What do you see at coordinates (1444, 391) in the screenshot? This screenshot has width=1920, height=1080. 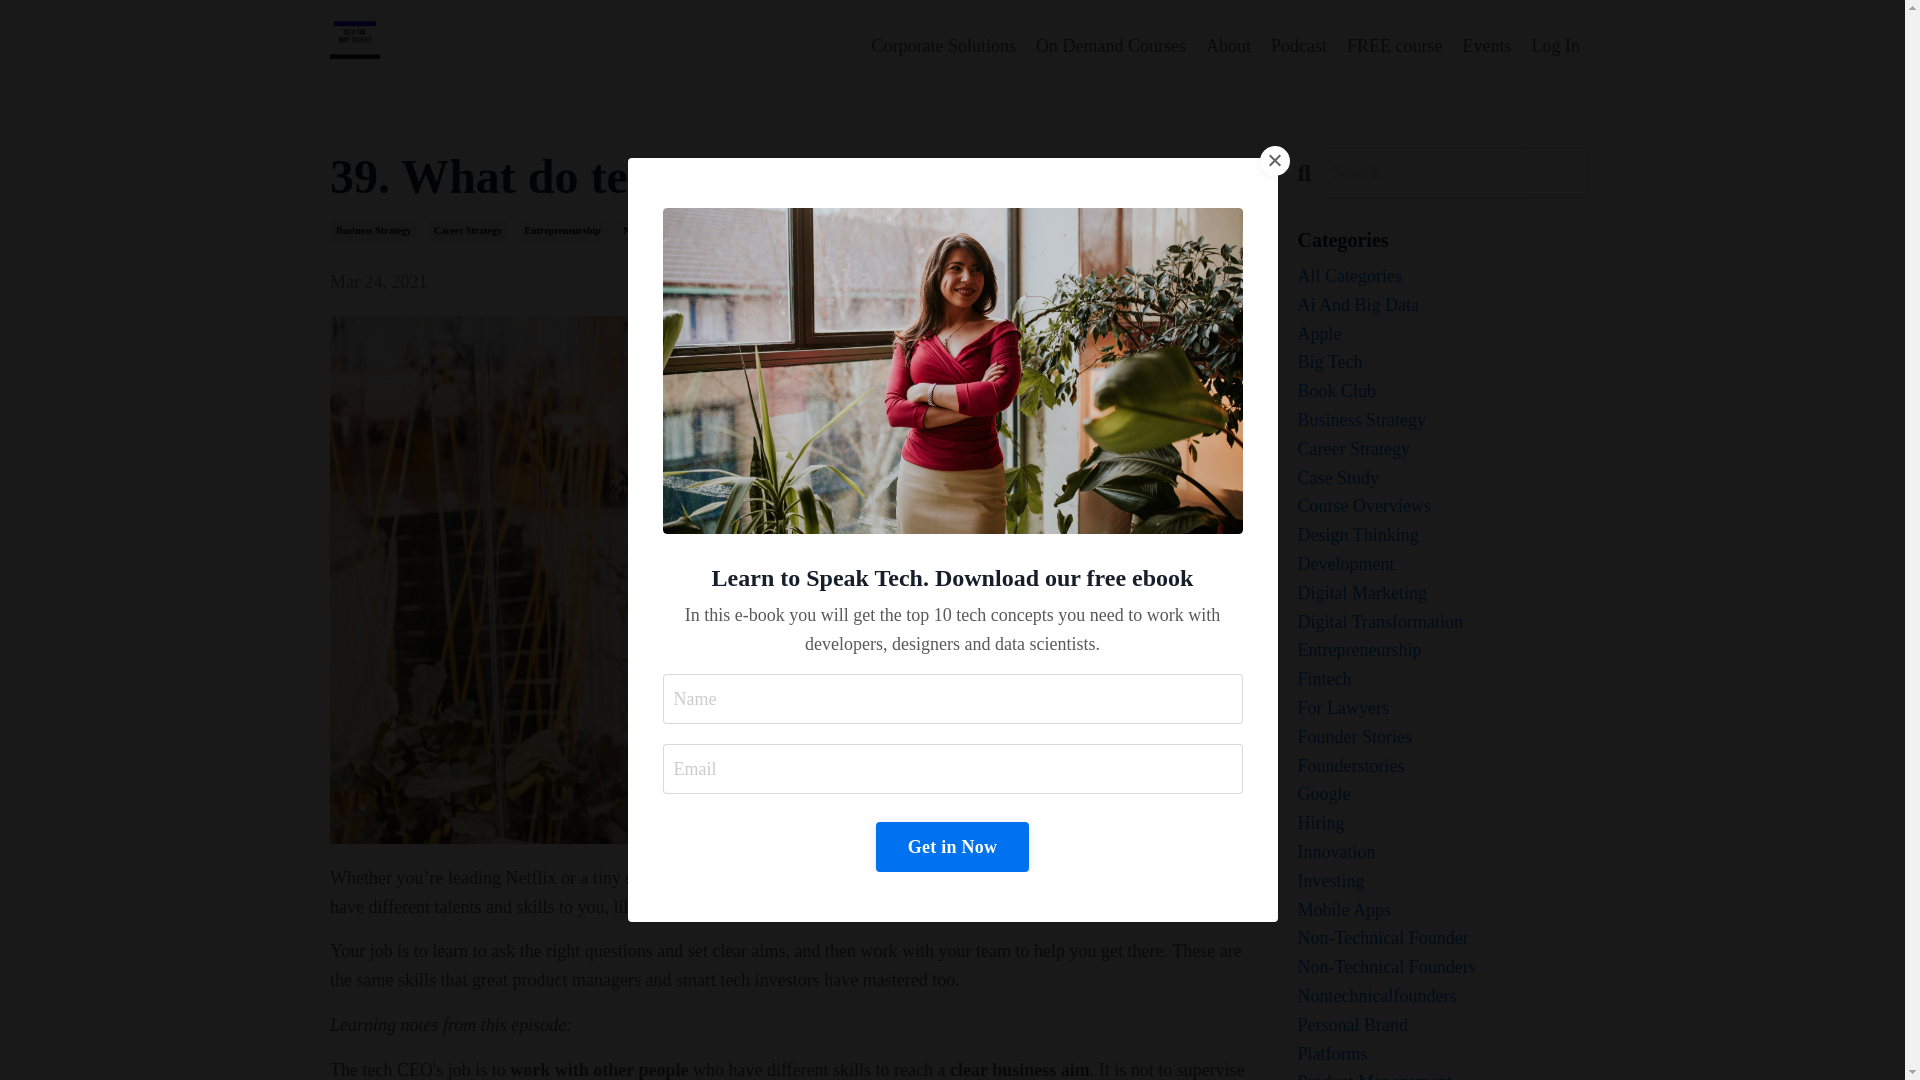 I see `Book Club` at bounding box center [1444, 391].